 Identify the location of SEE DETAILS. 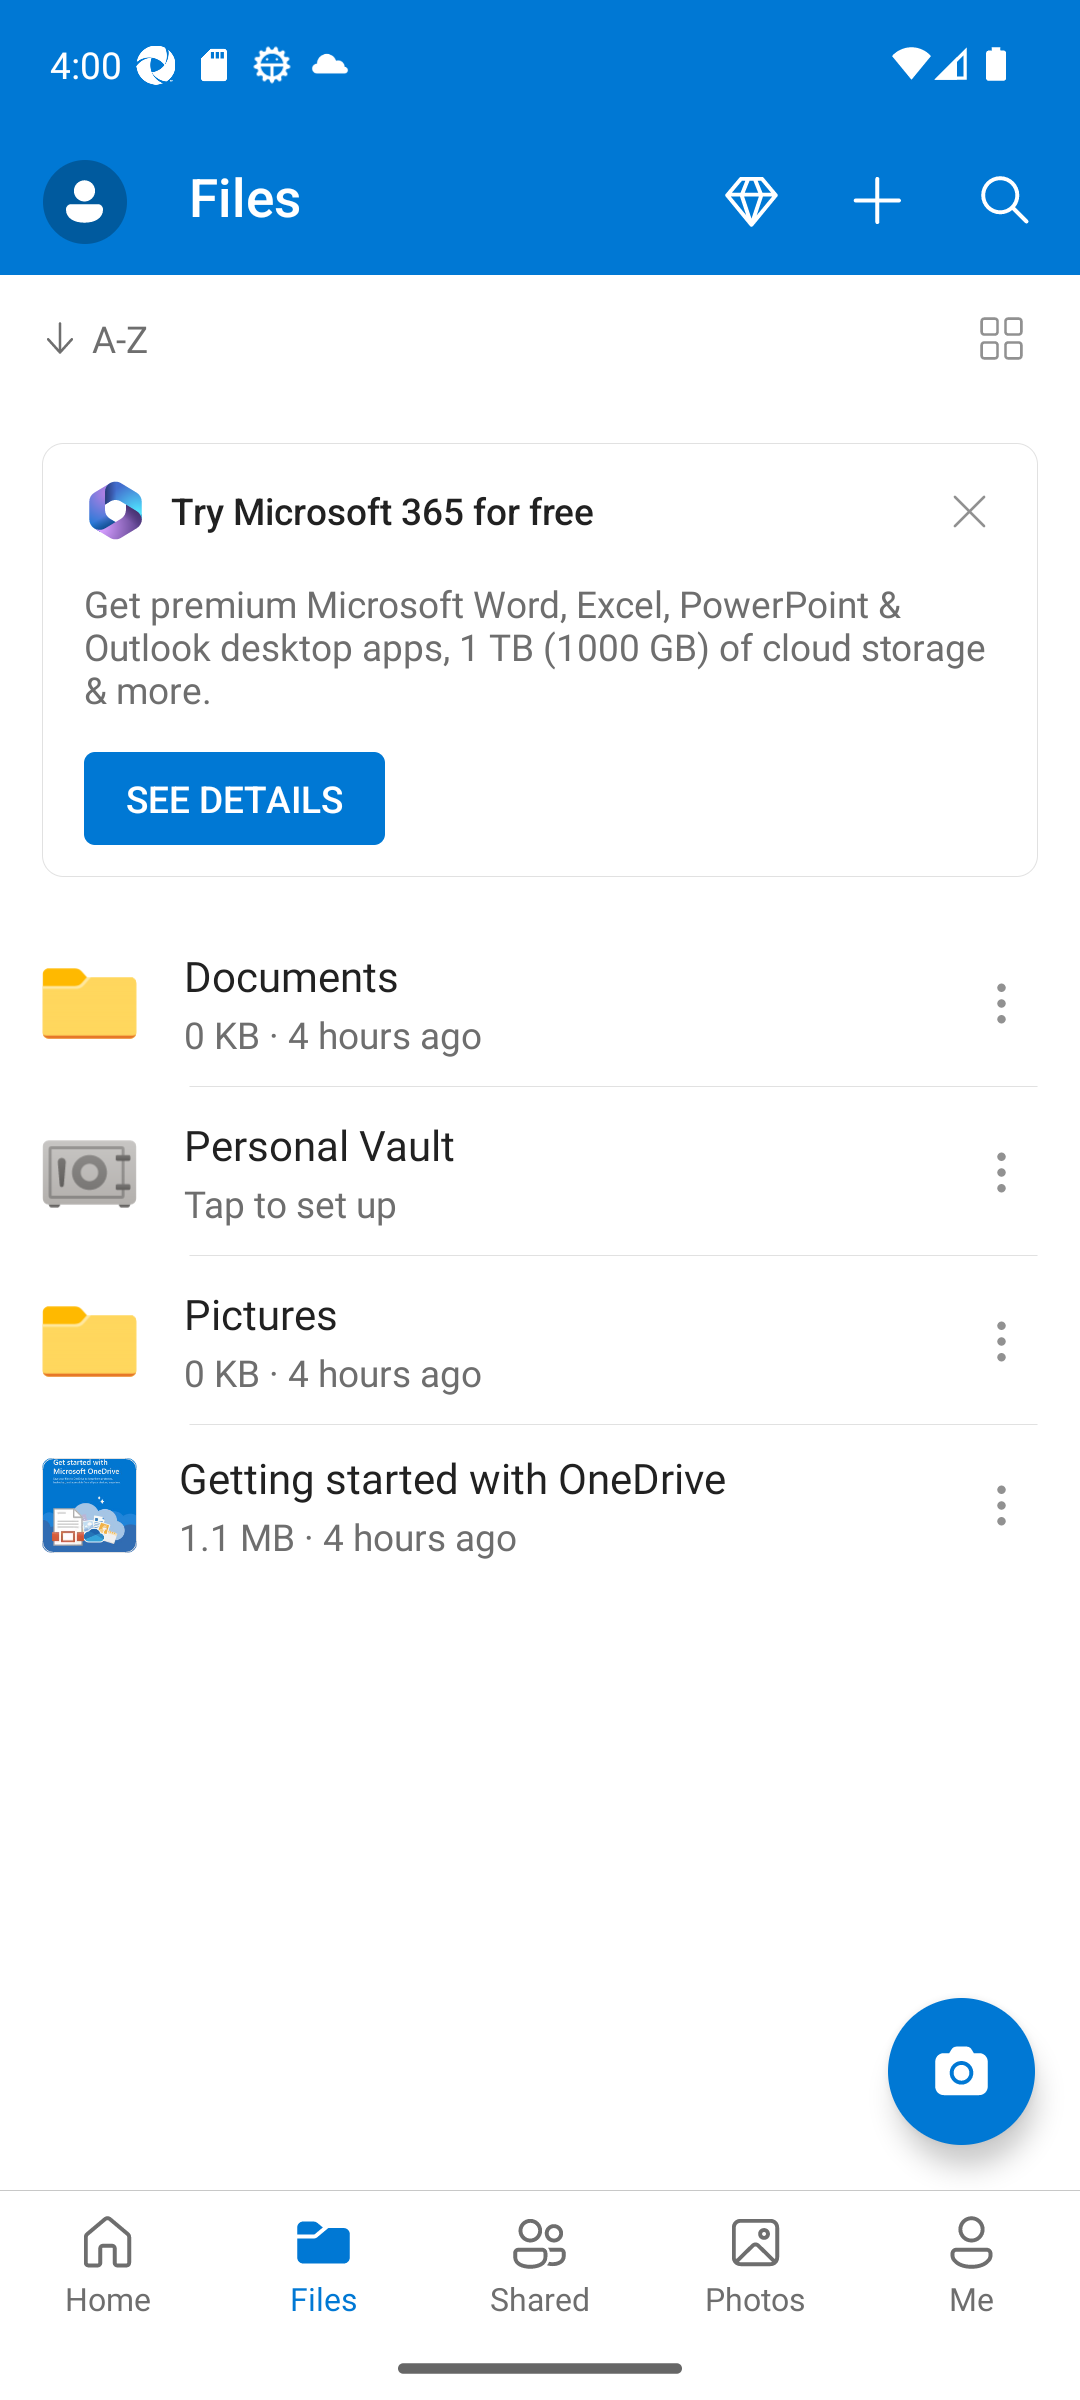
(234, 798).